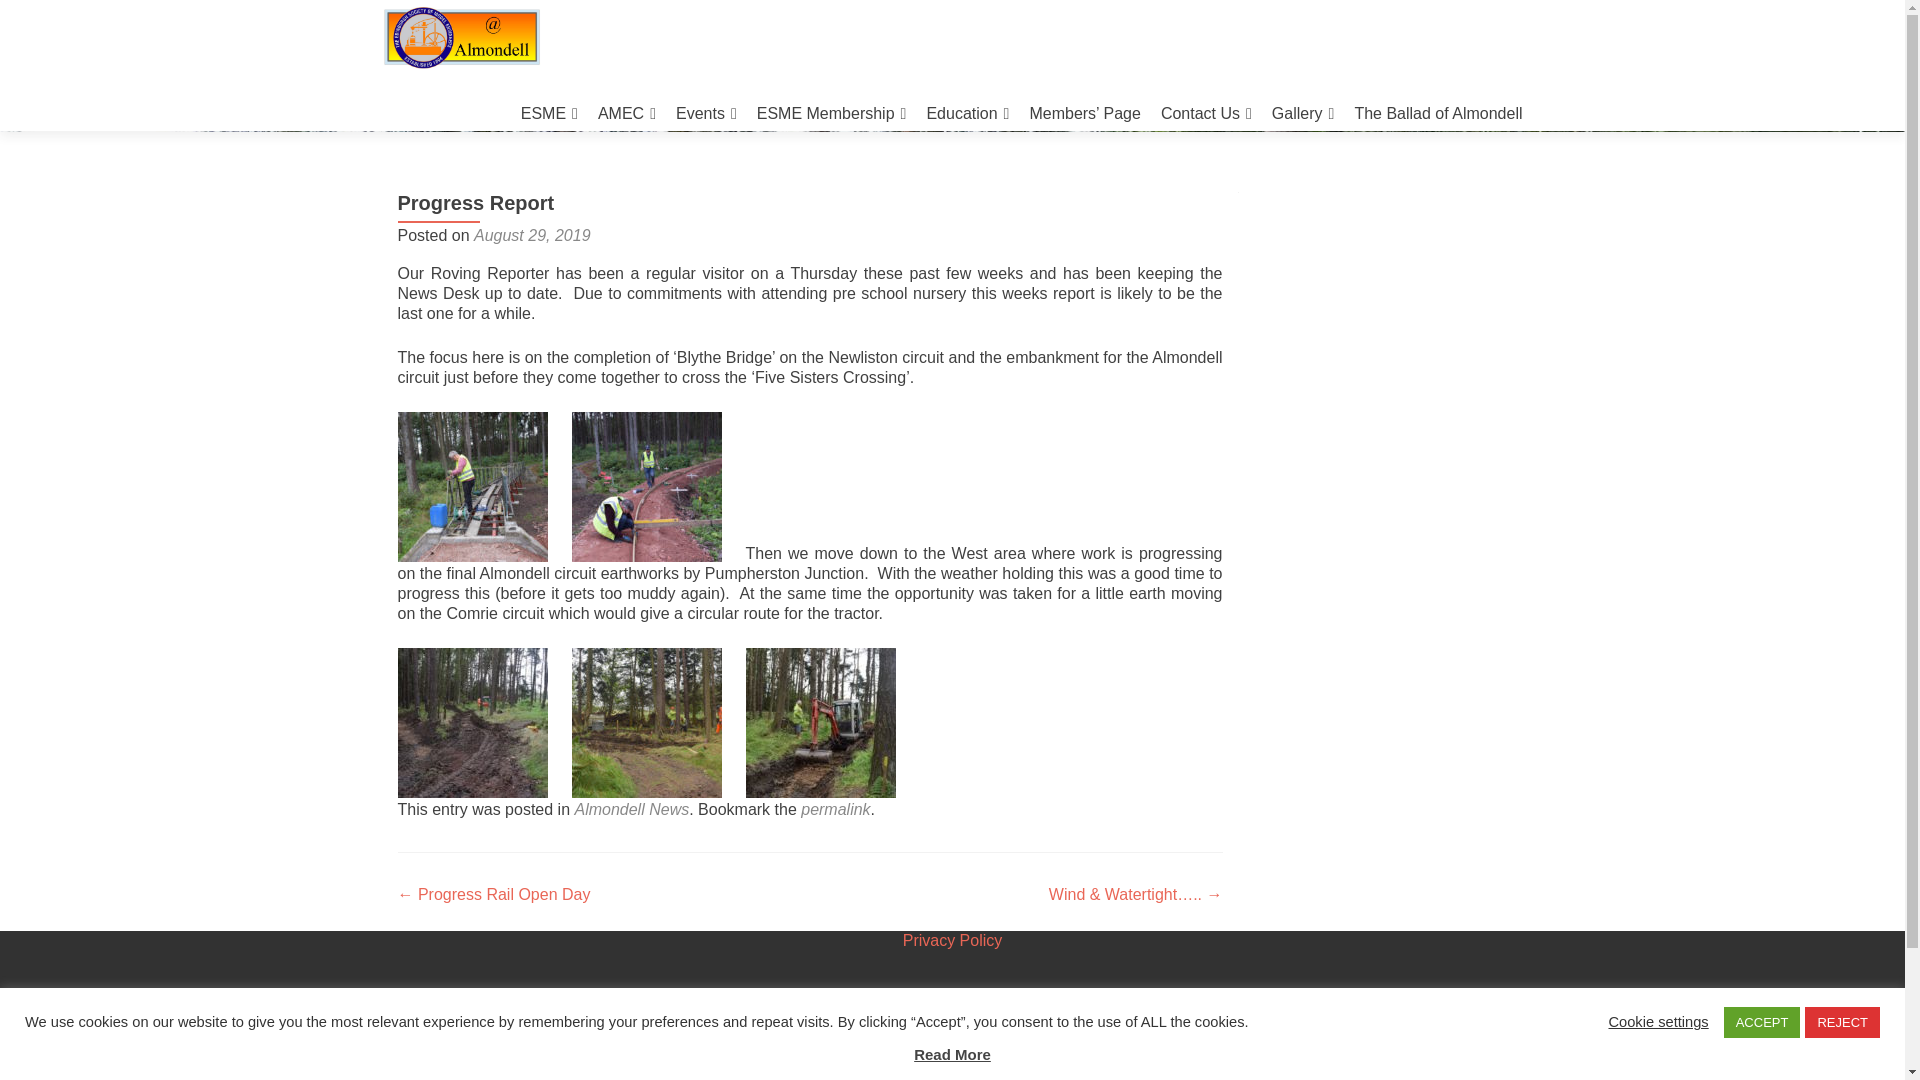  What do you see at coordinates (1302, 113) in the screenshot?
I see `Gallery` at bounding box center [1302, 113].